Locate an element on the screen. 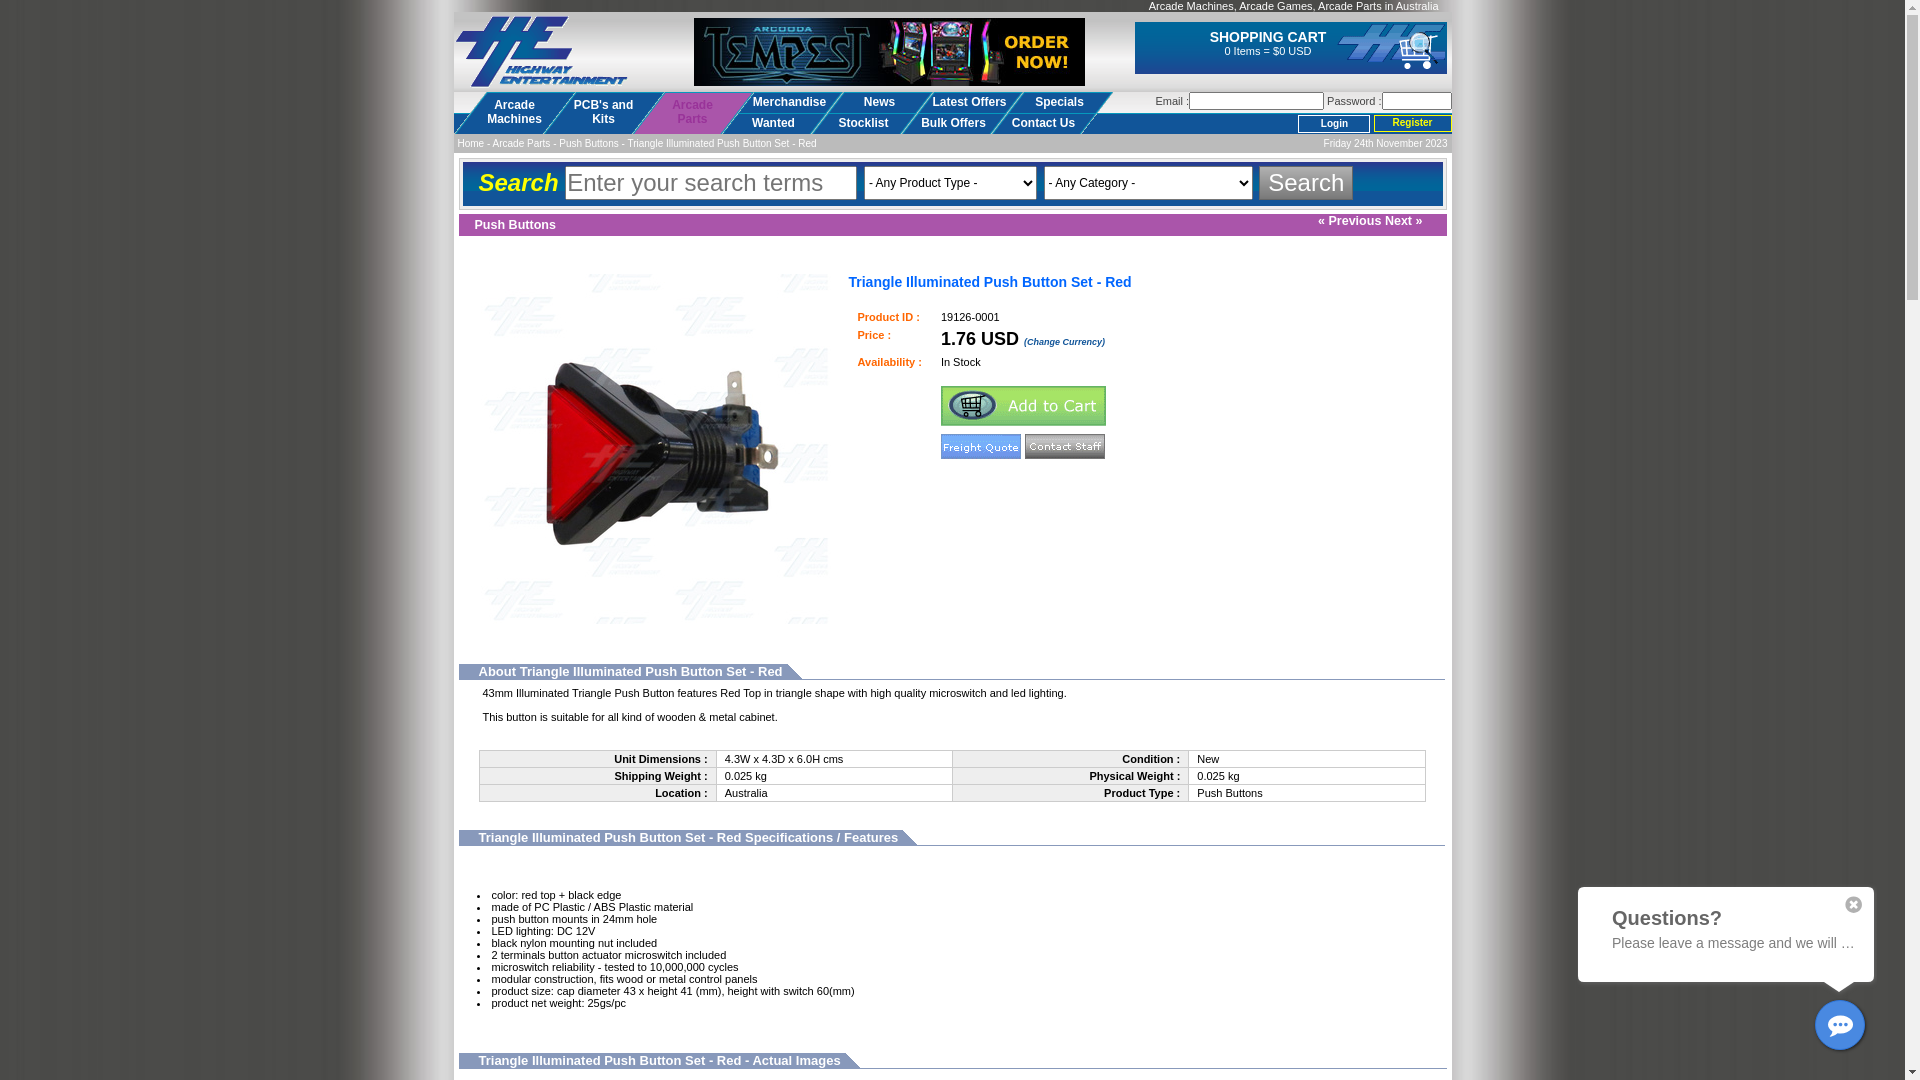  Home is located at coordinates (472, 144).